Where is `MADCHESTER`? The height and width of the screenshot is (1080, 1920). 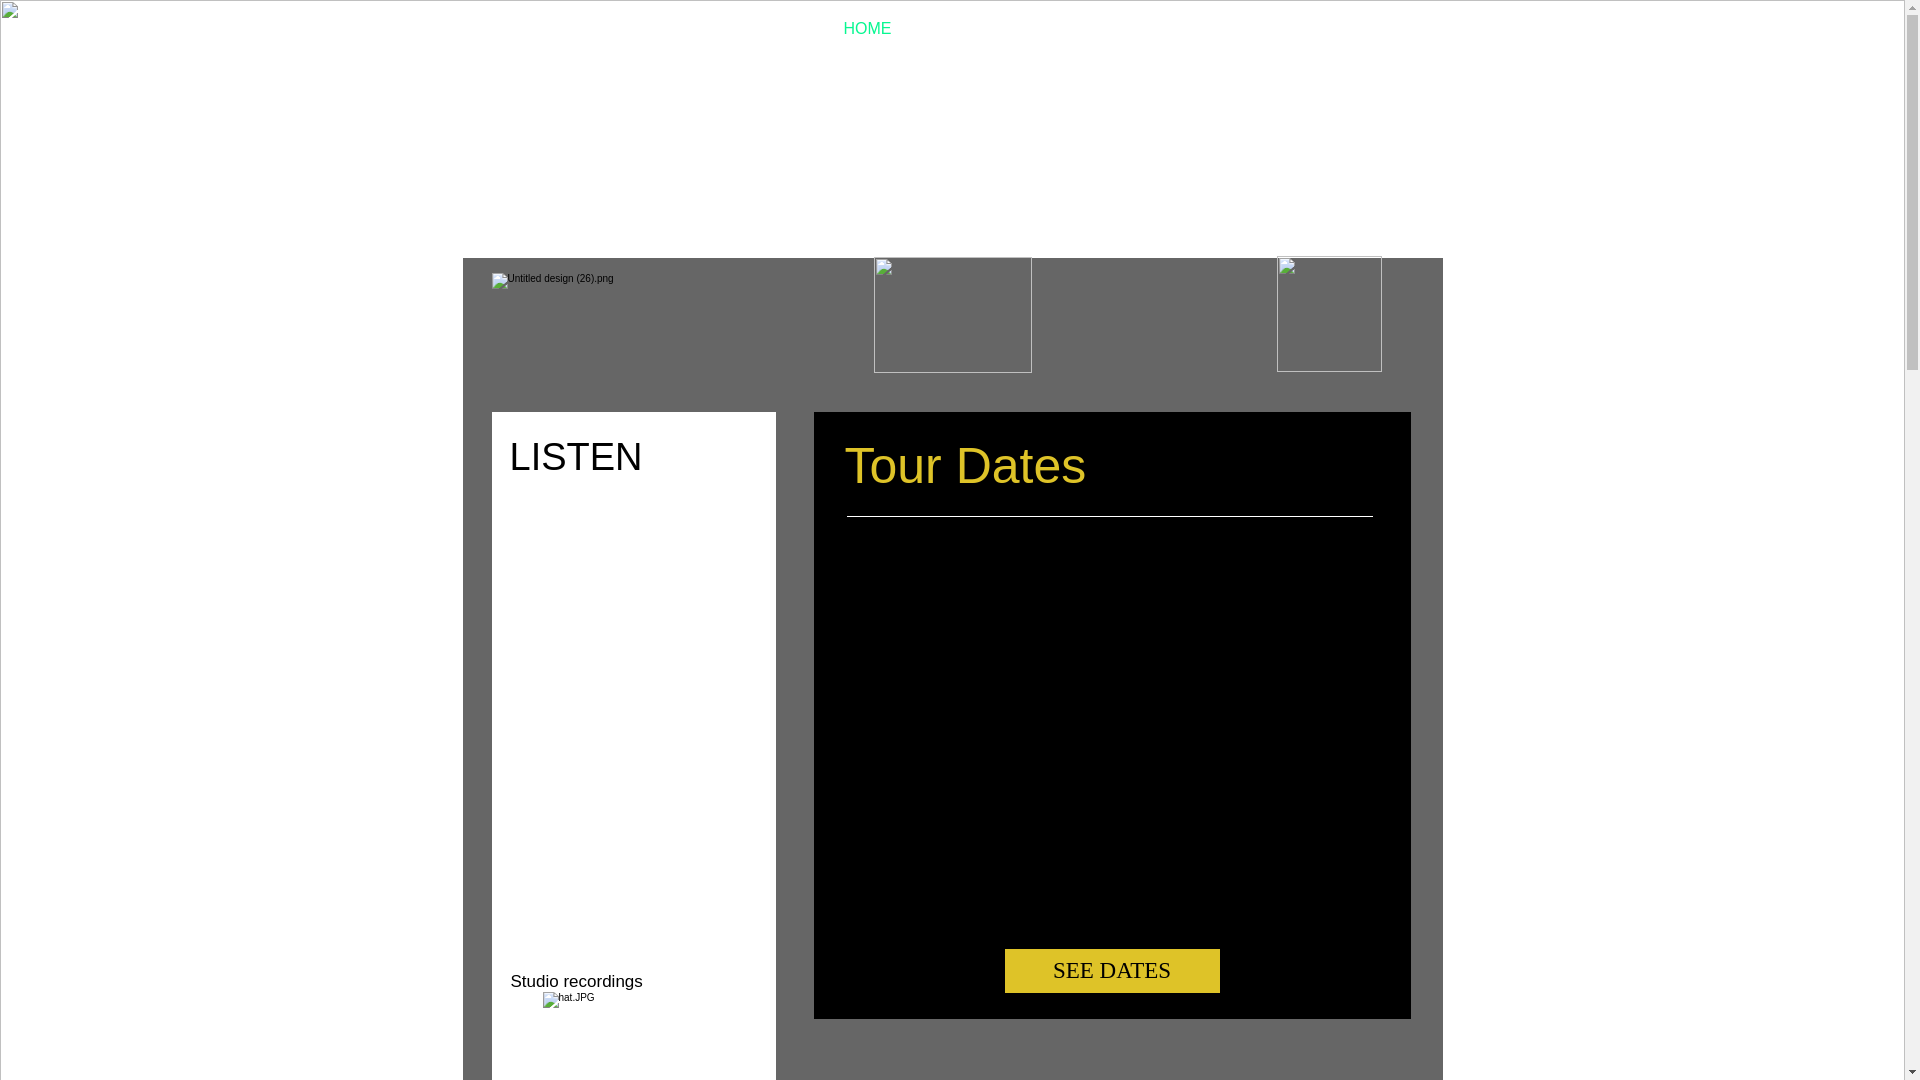 MADCHESTER is located at coordinates (1299, 28).